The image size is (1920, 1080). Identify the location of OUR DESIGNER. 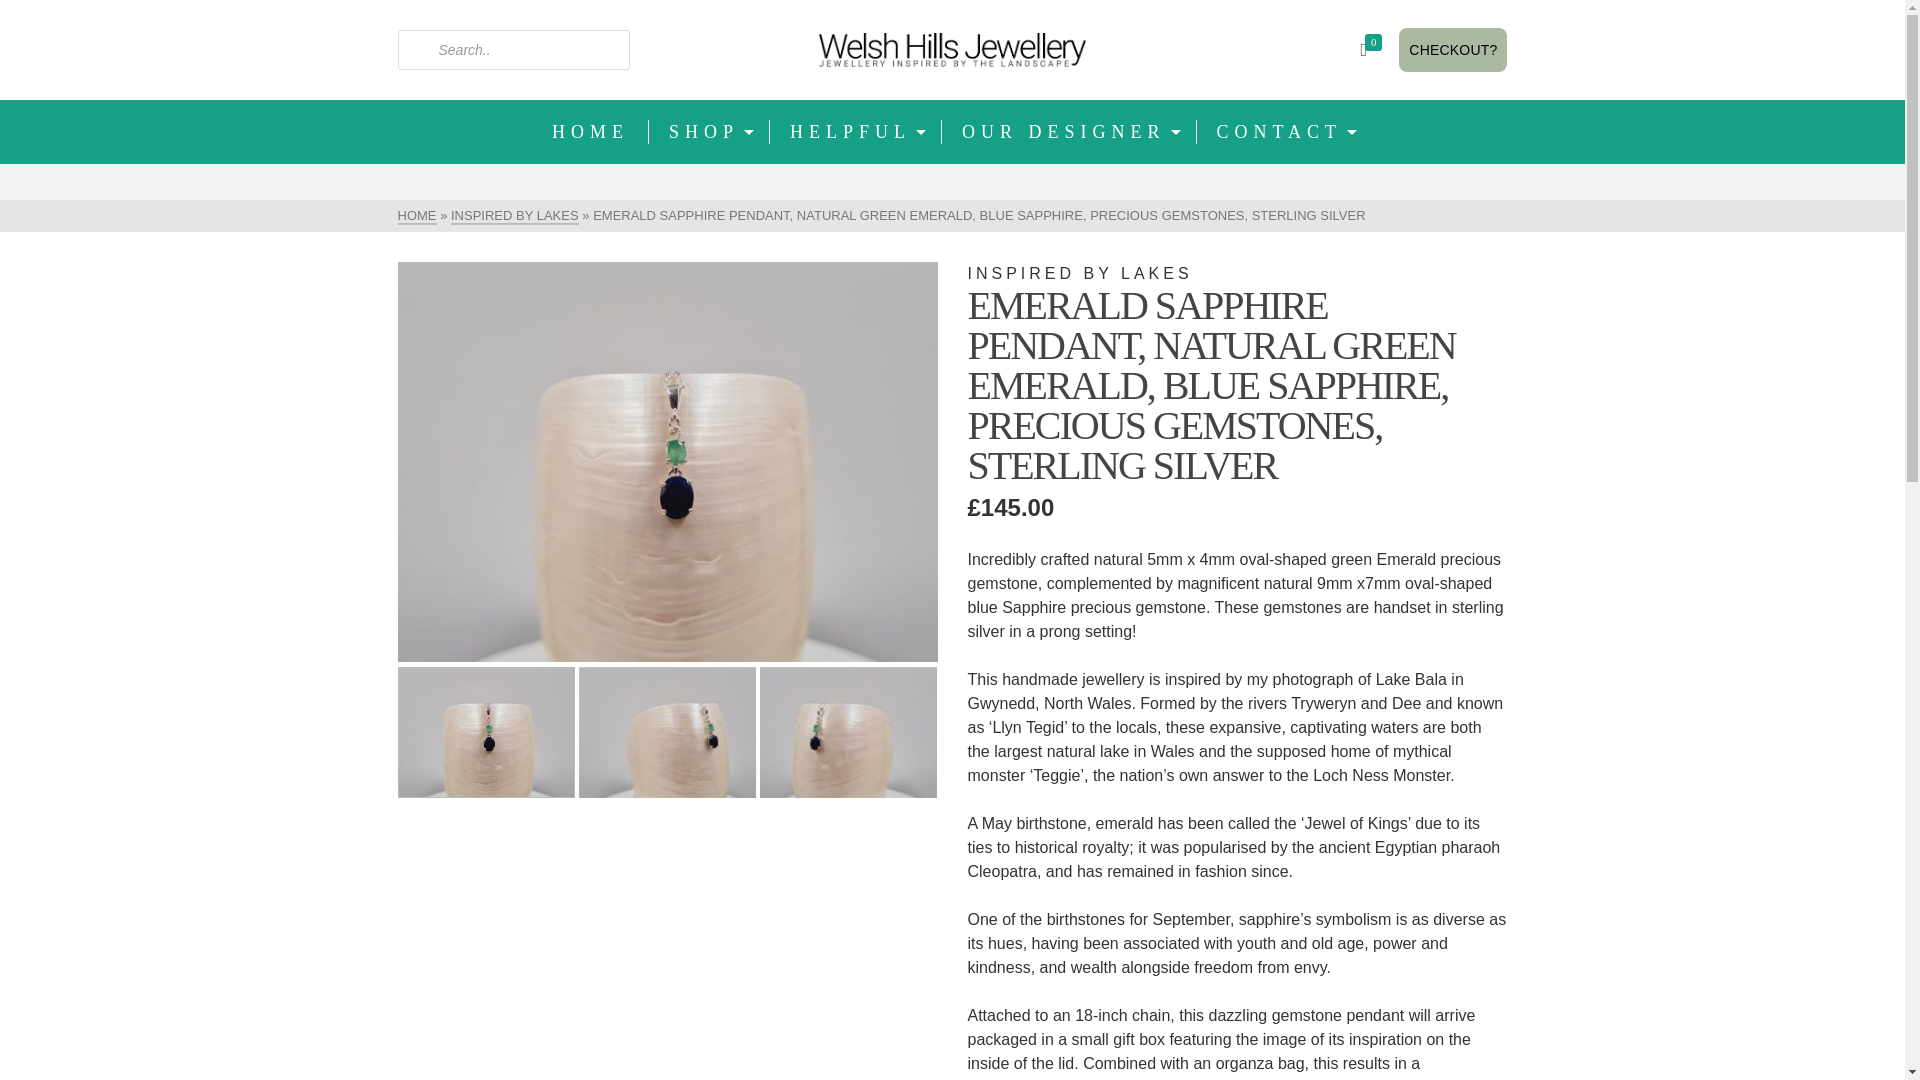
(1069, 132).